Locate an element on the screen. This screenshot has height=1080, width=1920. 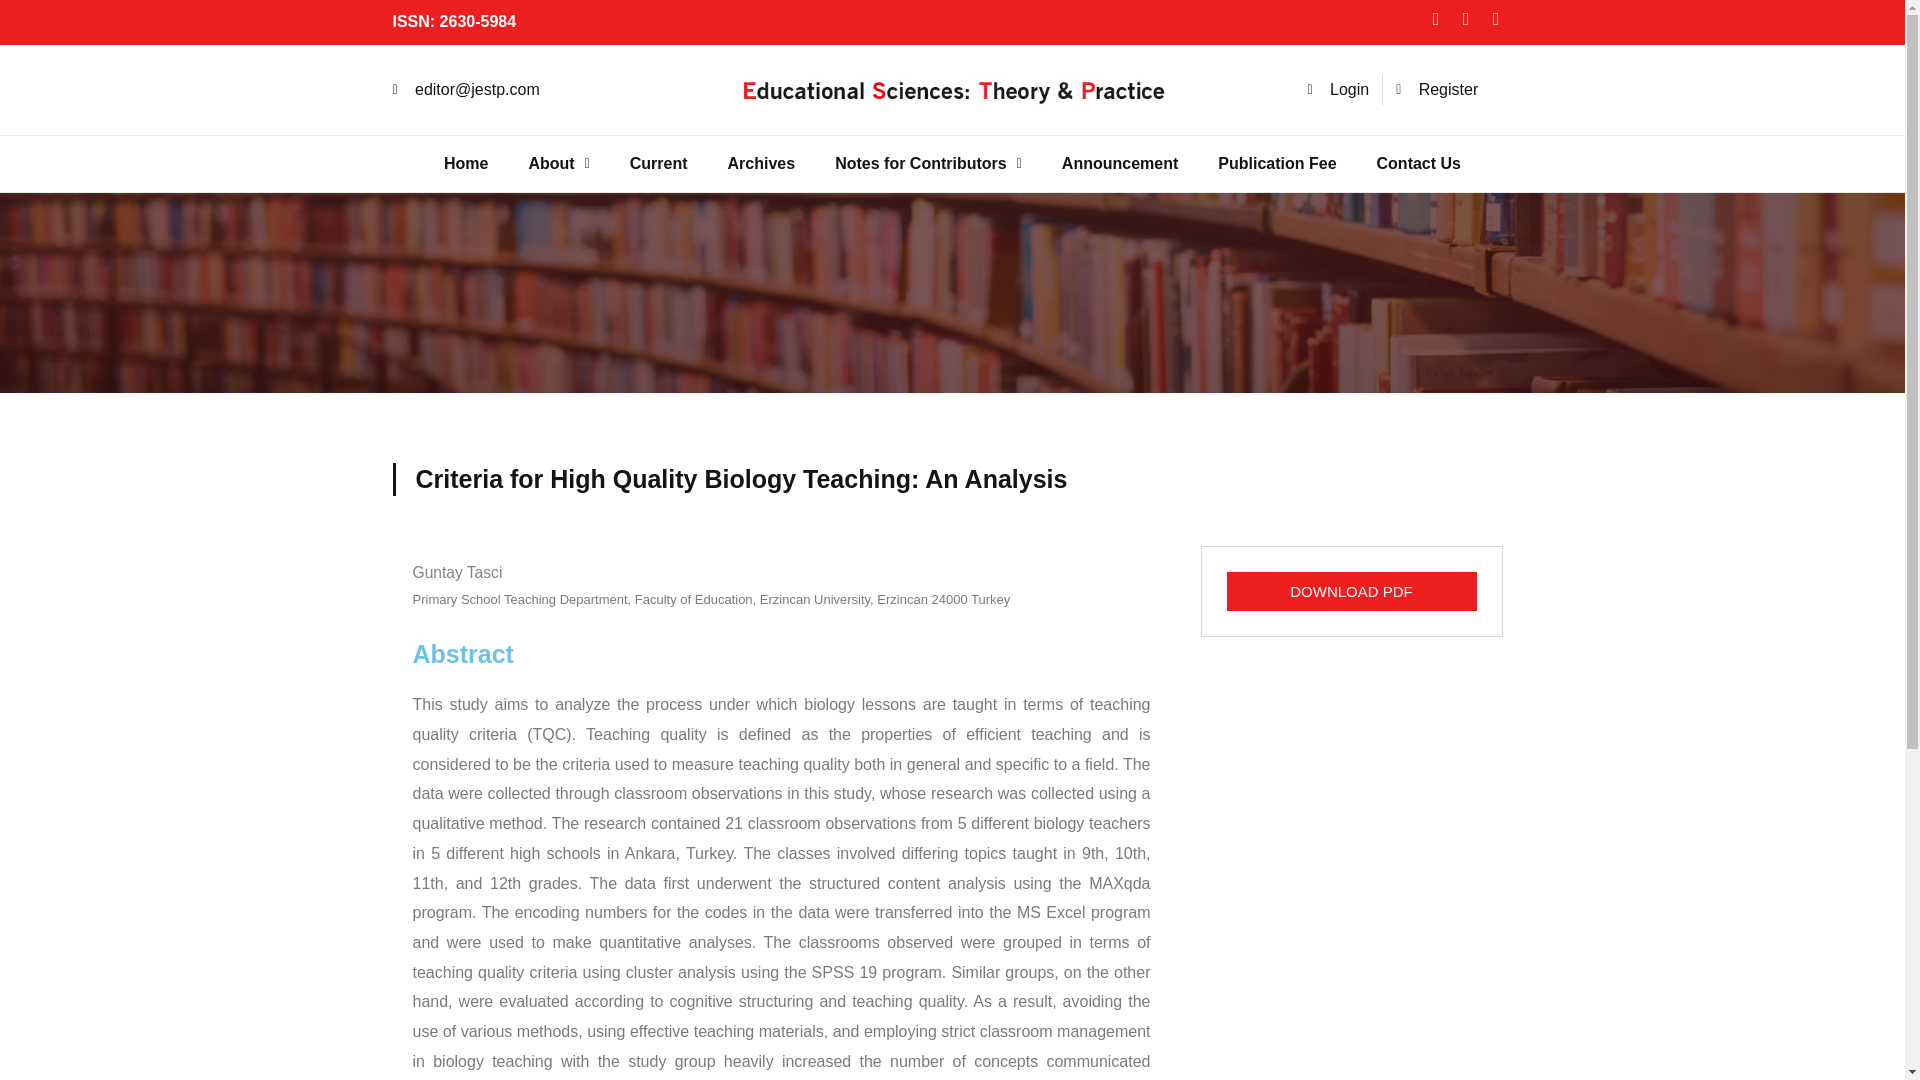
Publication Fee is located at coordinates (1276, 164).